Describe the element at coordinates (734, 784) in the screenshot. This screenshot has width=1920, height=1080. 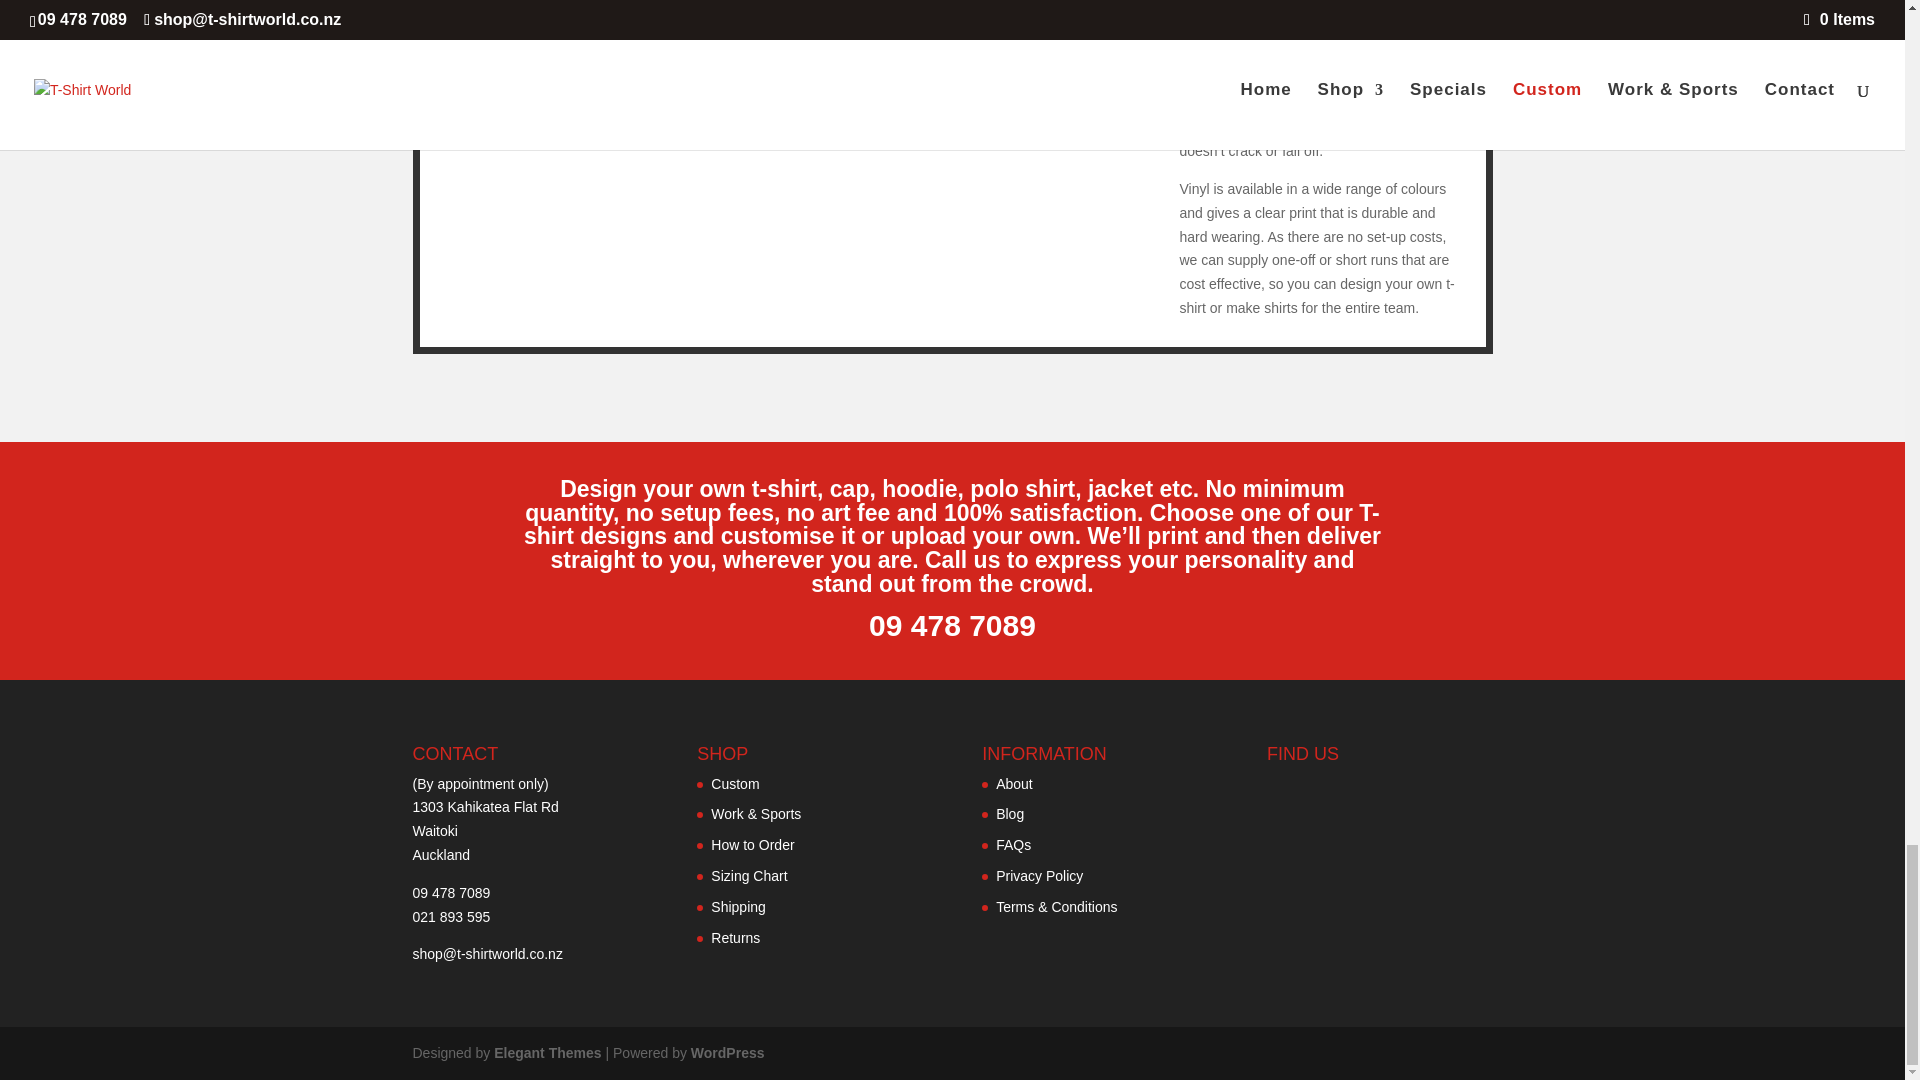
I see `Custom` at that location.